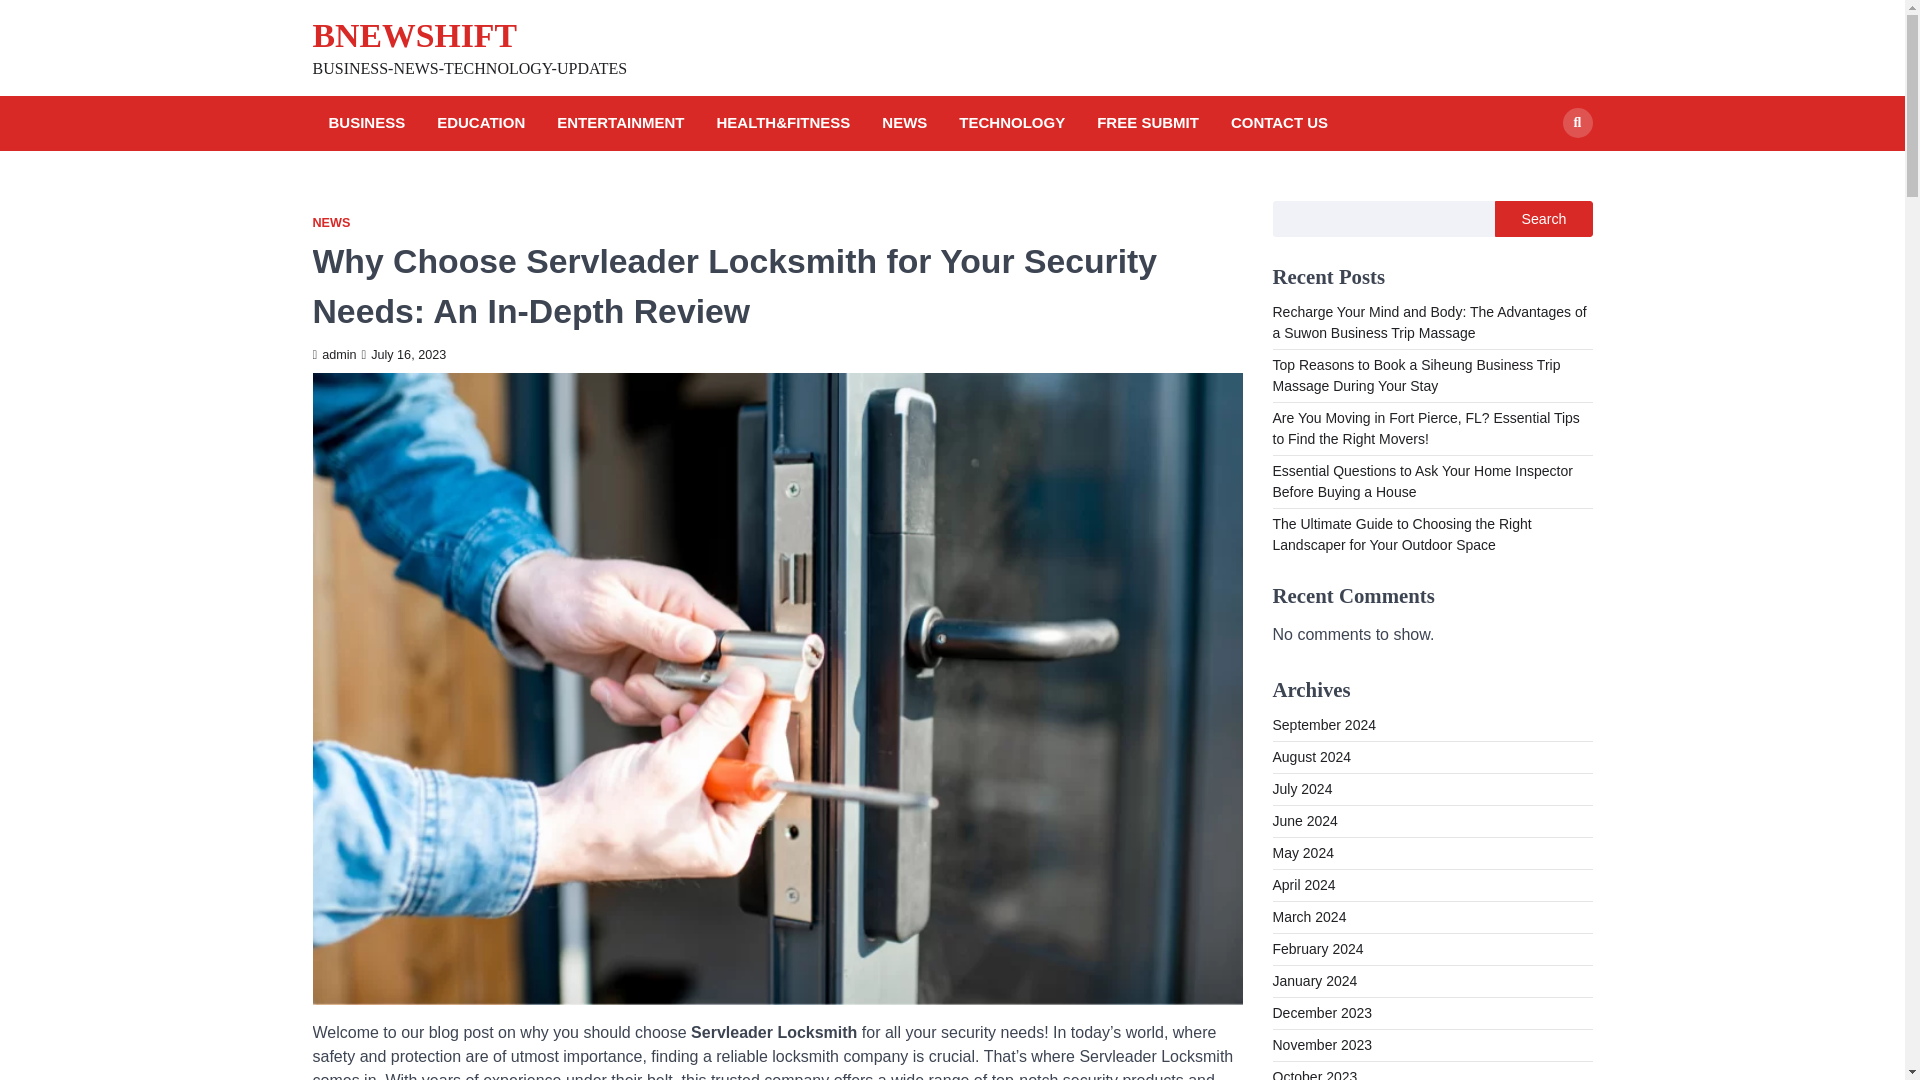  Describe the element at coordinates (404, 354) in the screenshot. I see `July 16, 2023` at that location.